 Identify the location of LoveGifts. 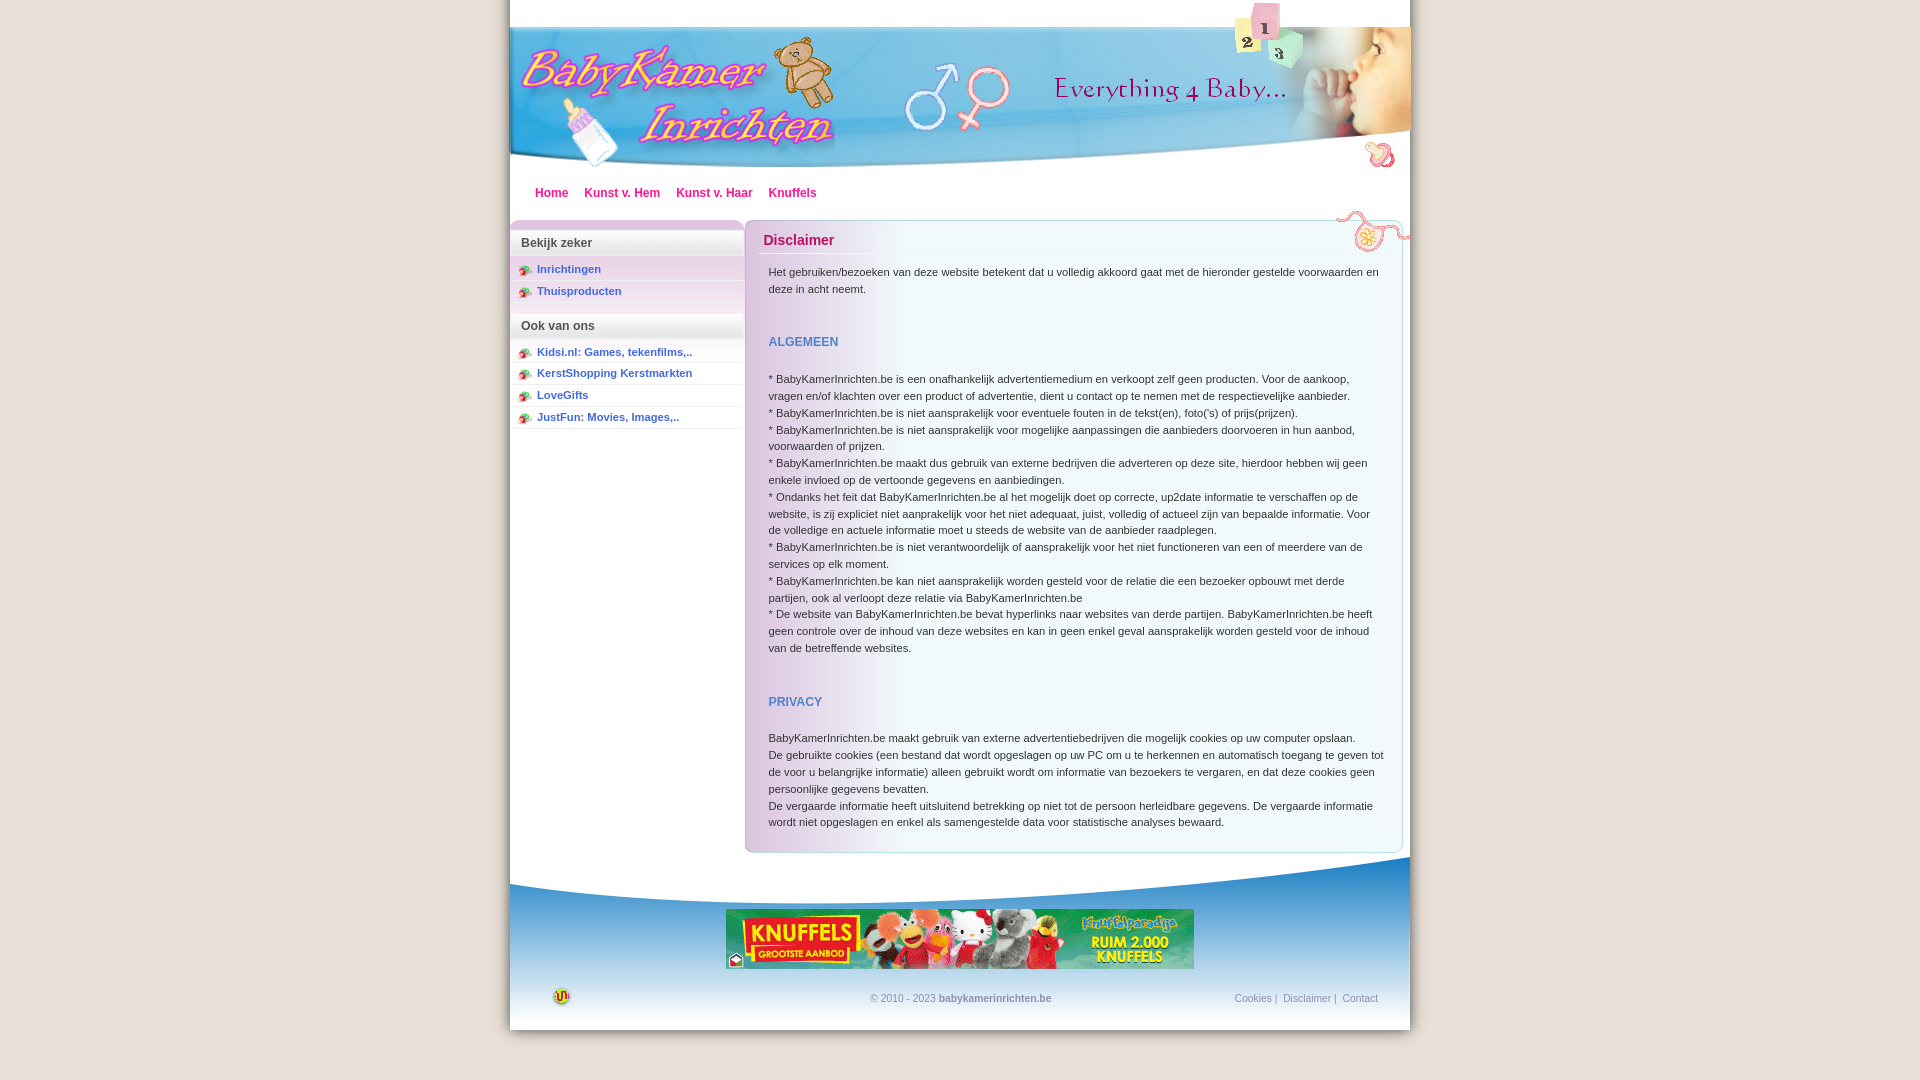
(563, 395).